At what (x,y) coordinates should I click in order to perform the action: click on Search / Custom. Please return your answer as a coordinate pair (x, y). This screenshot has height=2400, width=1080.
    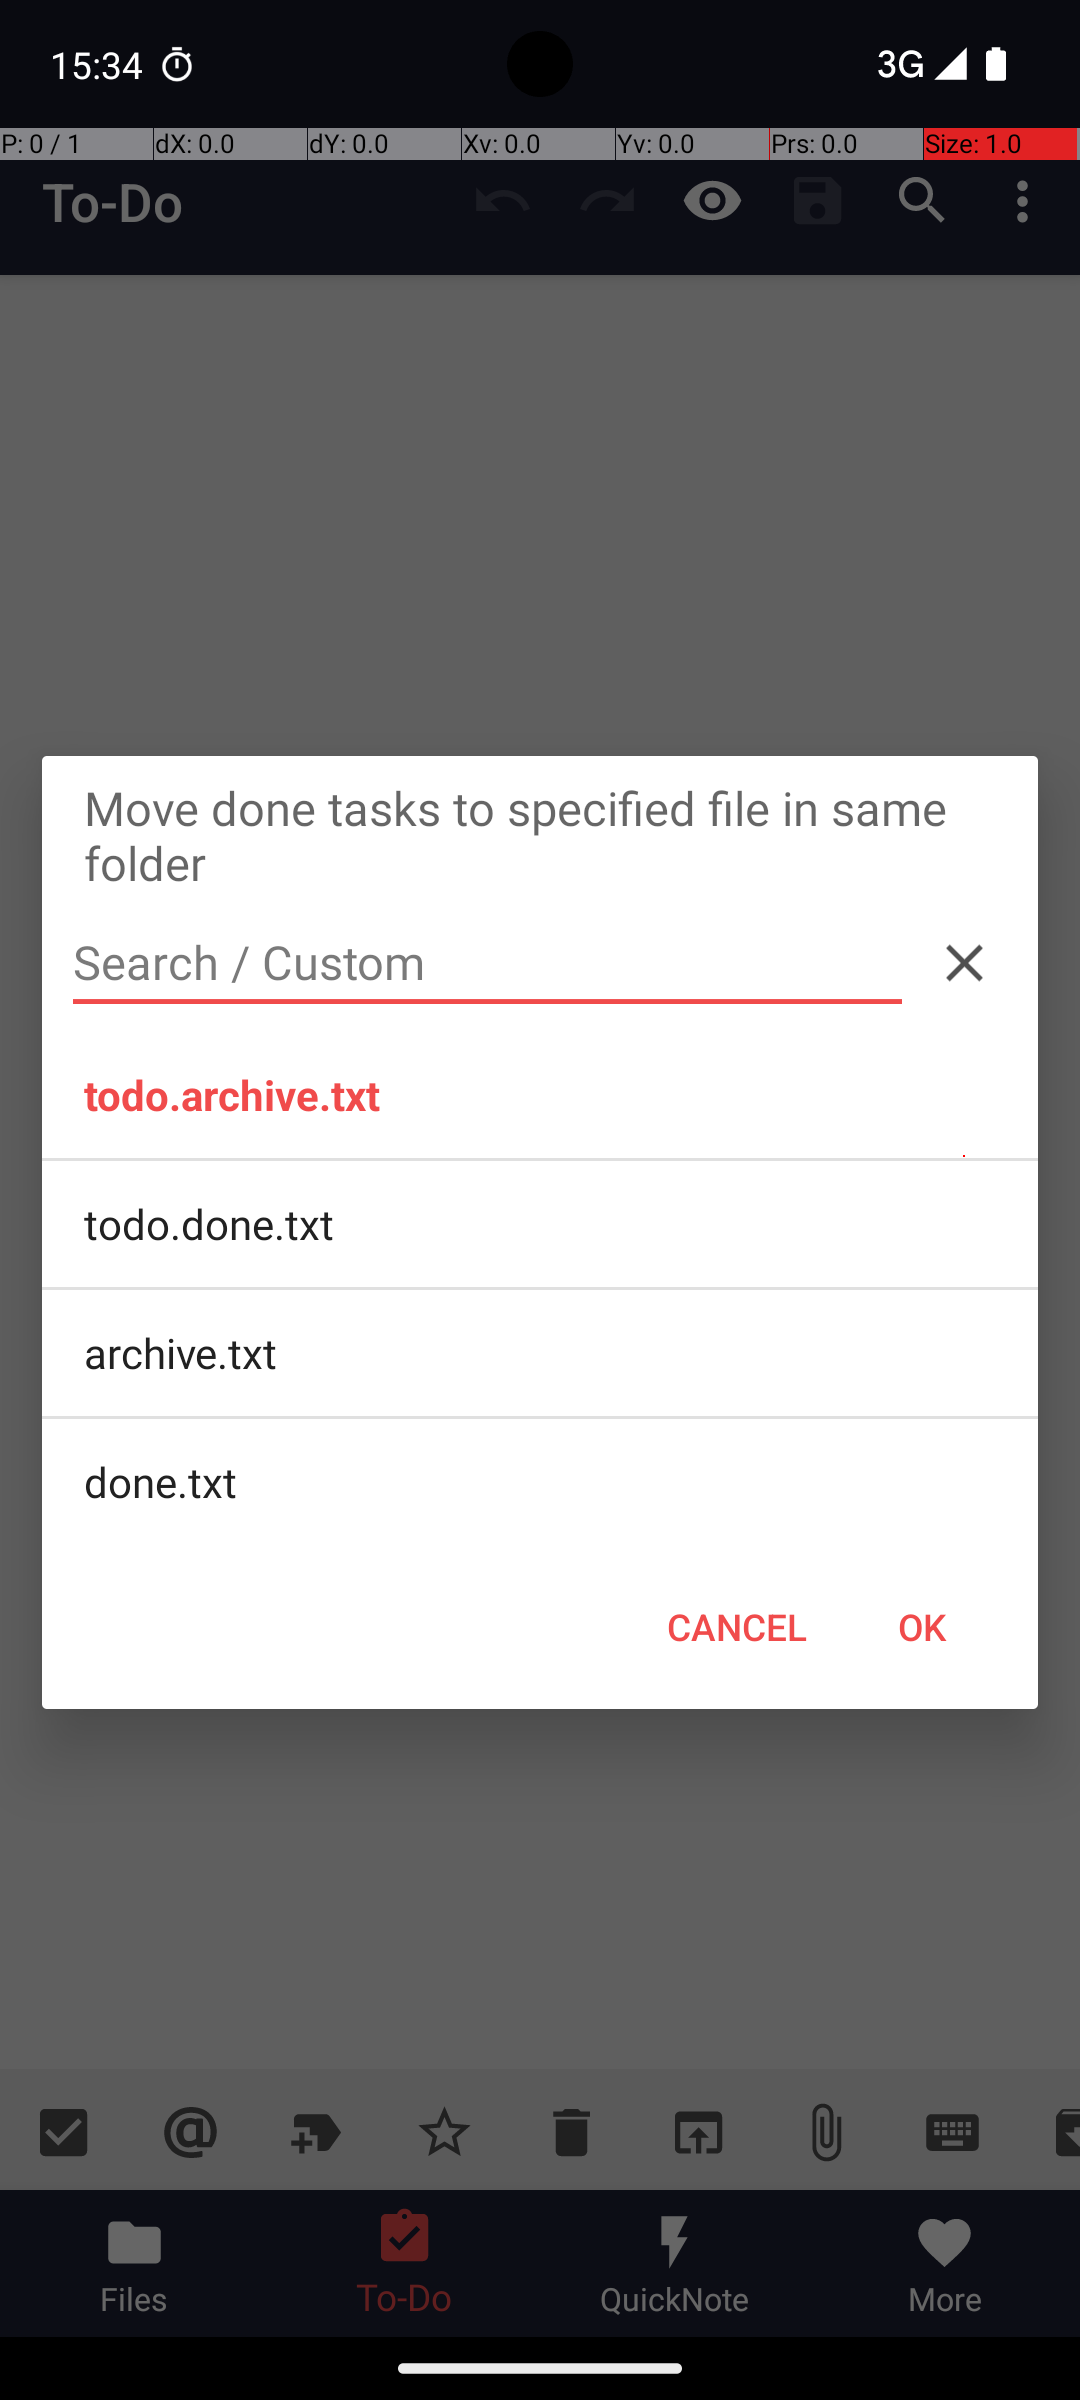
    Looking at the image, I should click on (488, 963).